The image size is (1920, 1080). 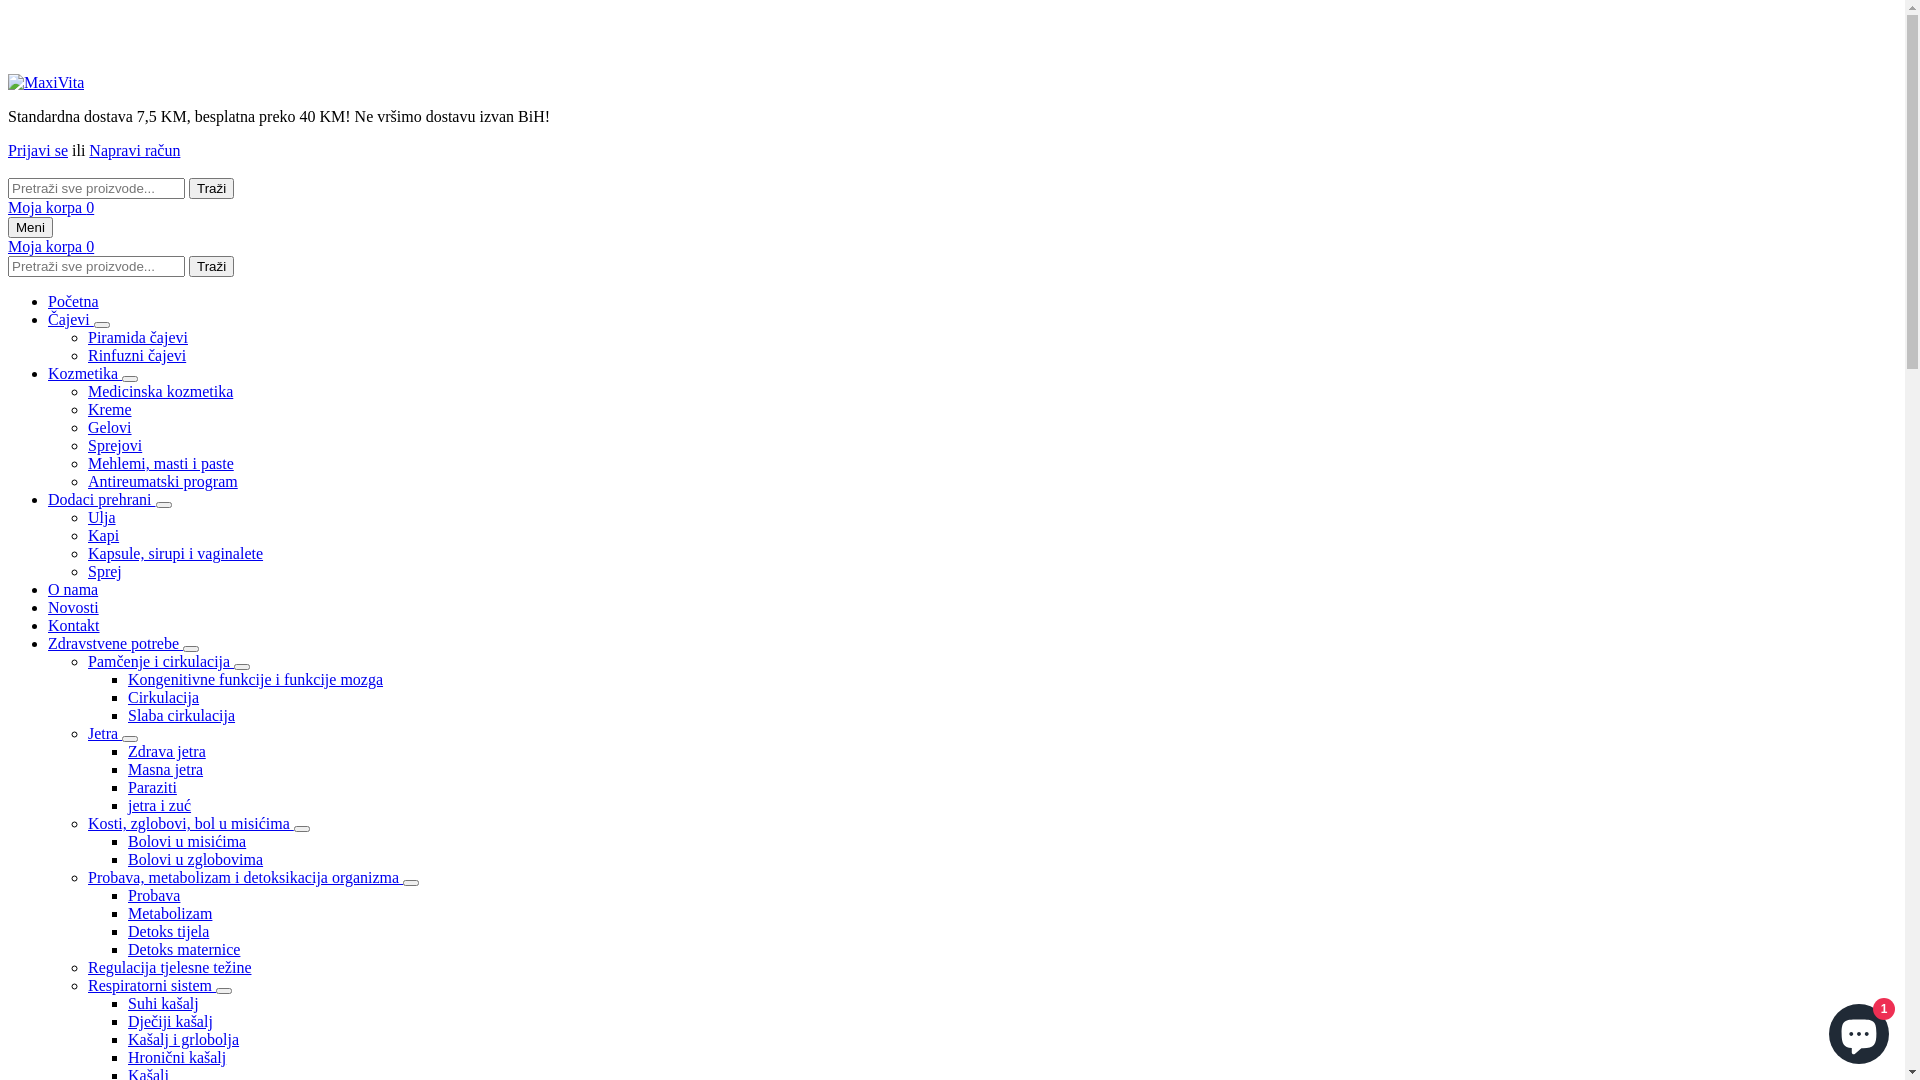 What do you see at coordinates (160, 392) in the screenshot?
I see `Medicinska kozmetika` at bounding box center [160, 392].